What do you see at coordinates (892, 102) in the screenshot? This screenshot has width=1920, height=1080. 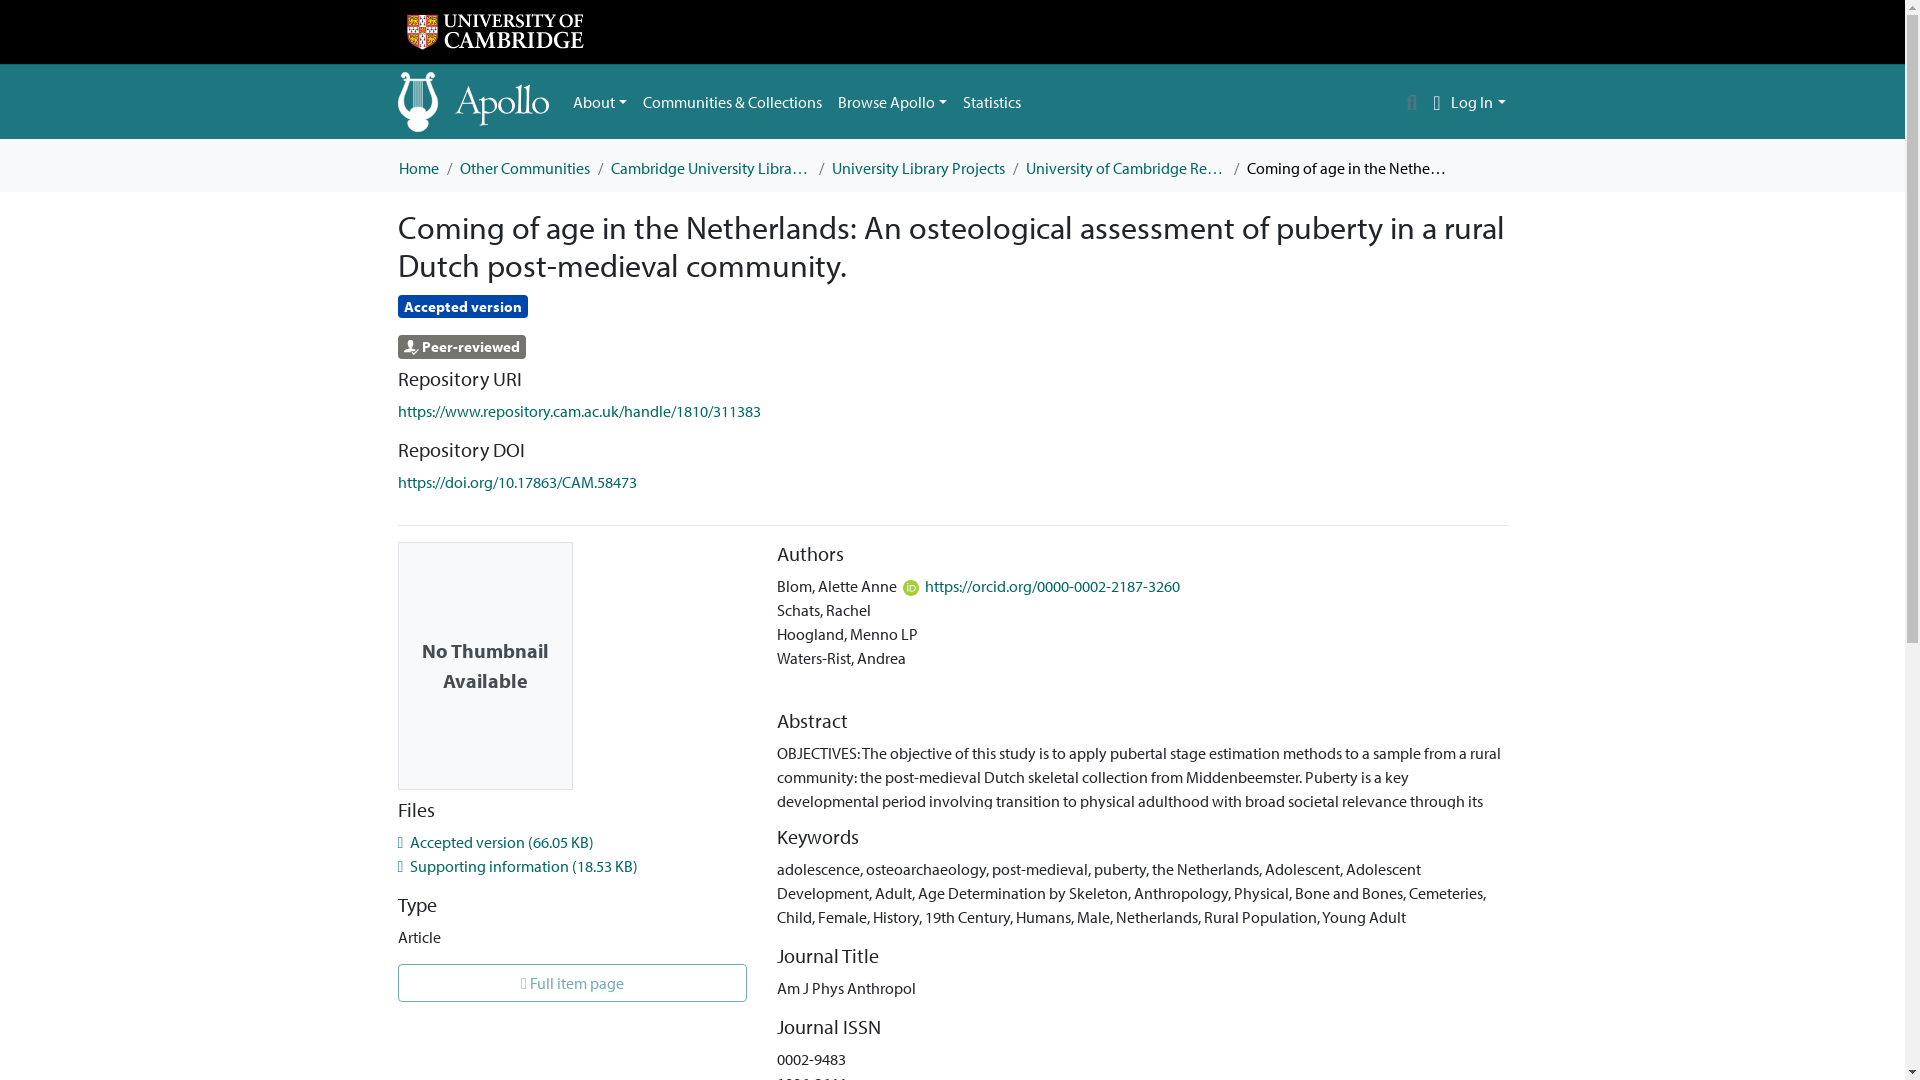 I see `Browse Apollo` at bounding box center [892, 102].